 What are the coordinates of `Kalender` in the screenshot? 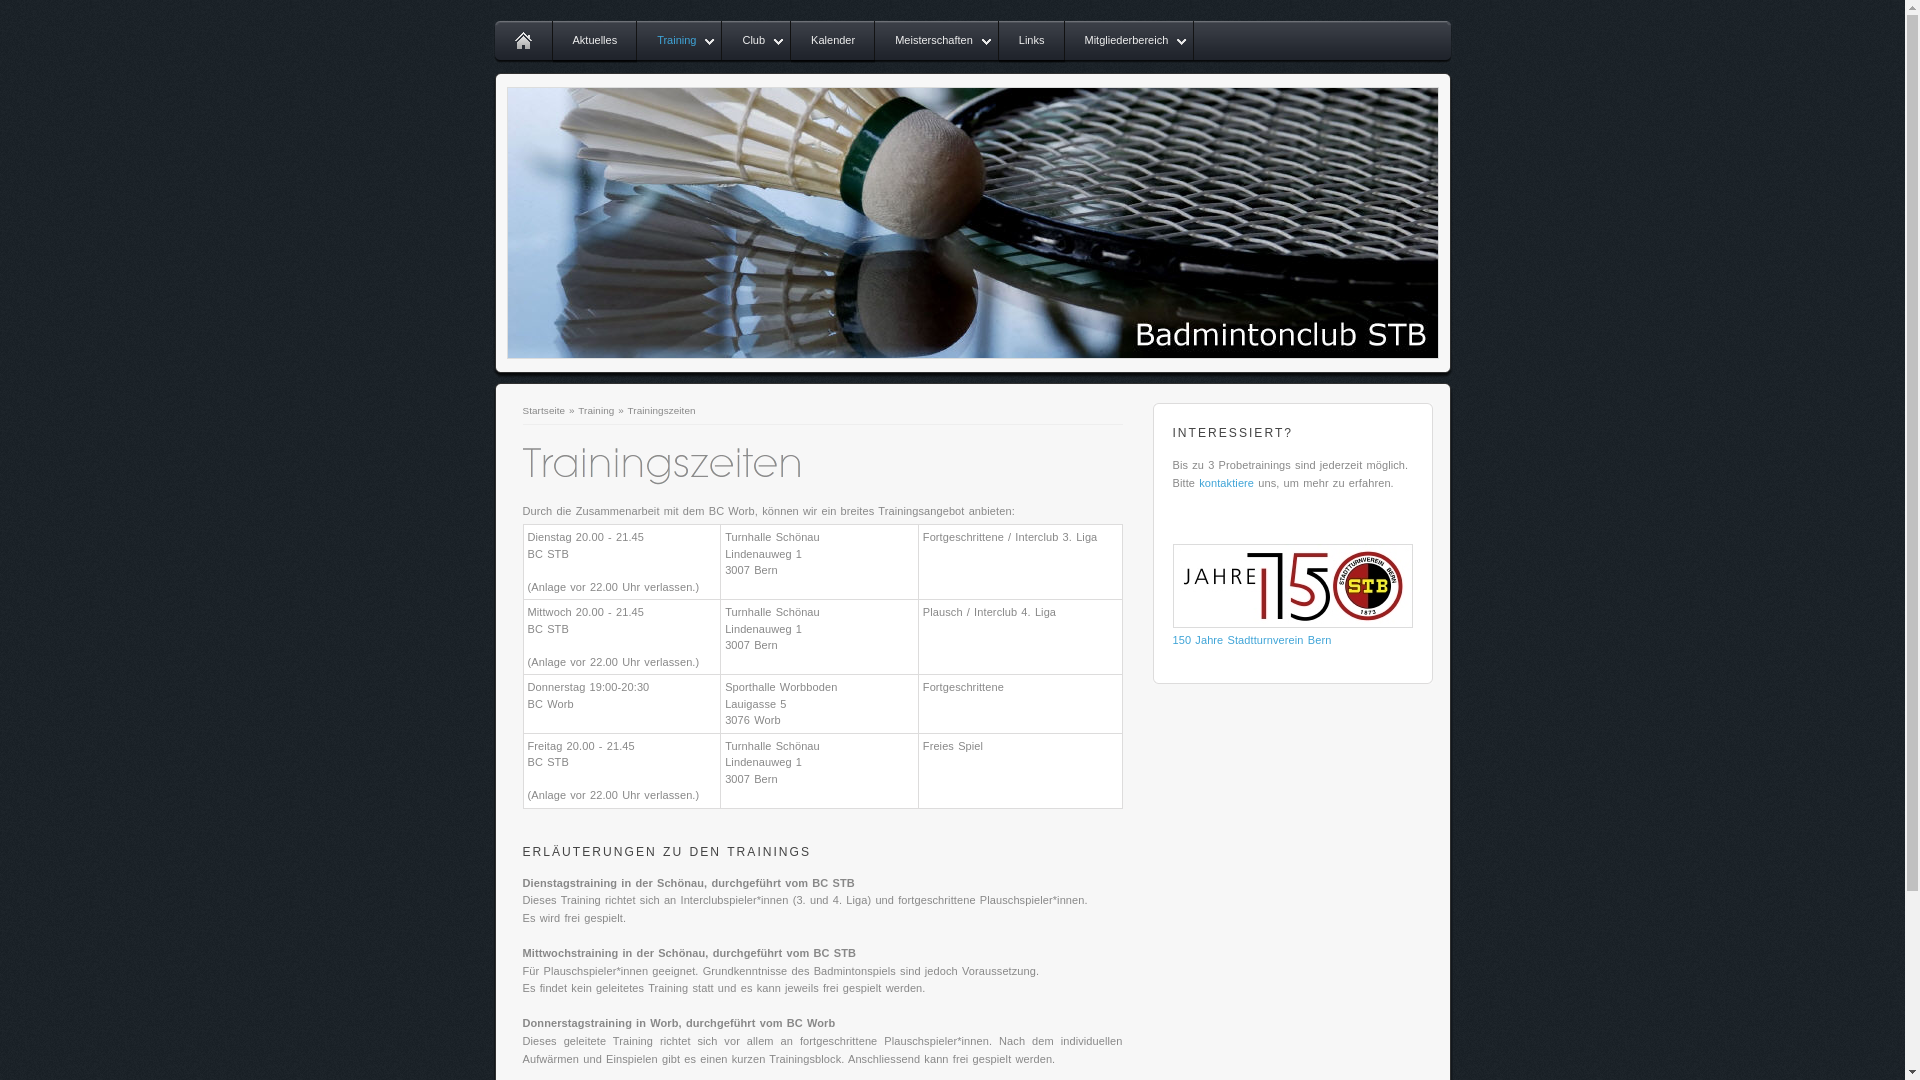 It's located at (833, 42).